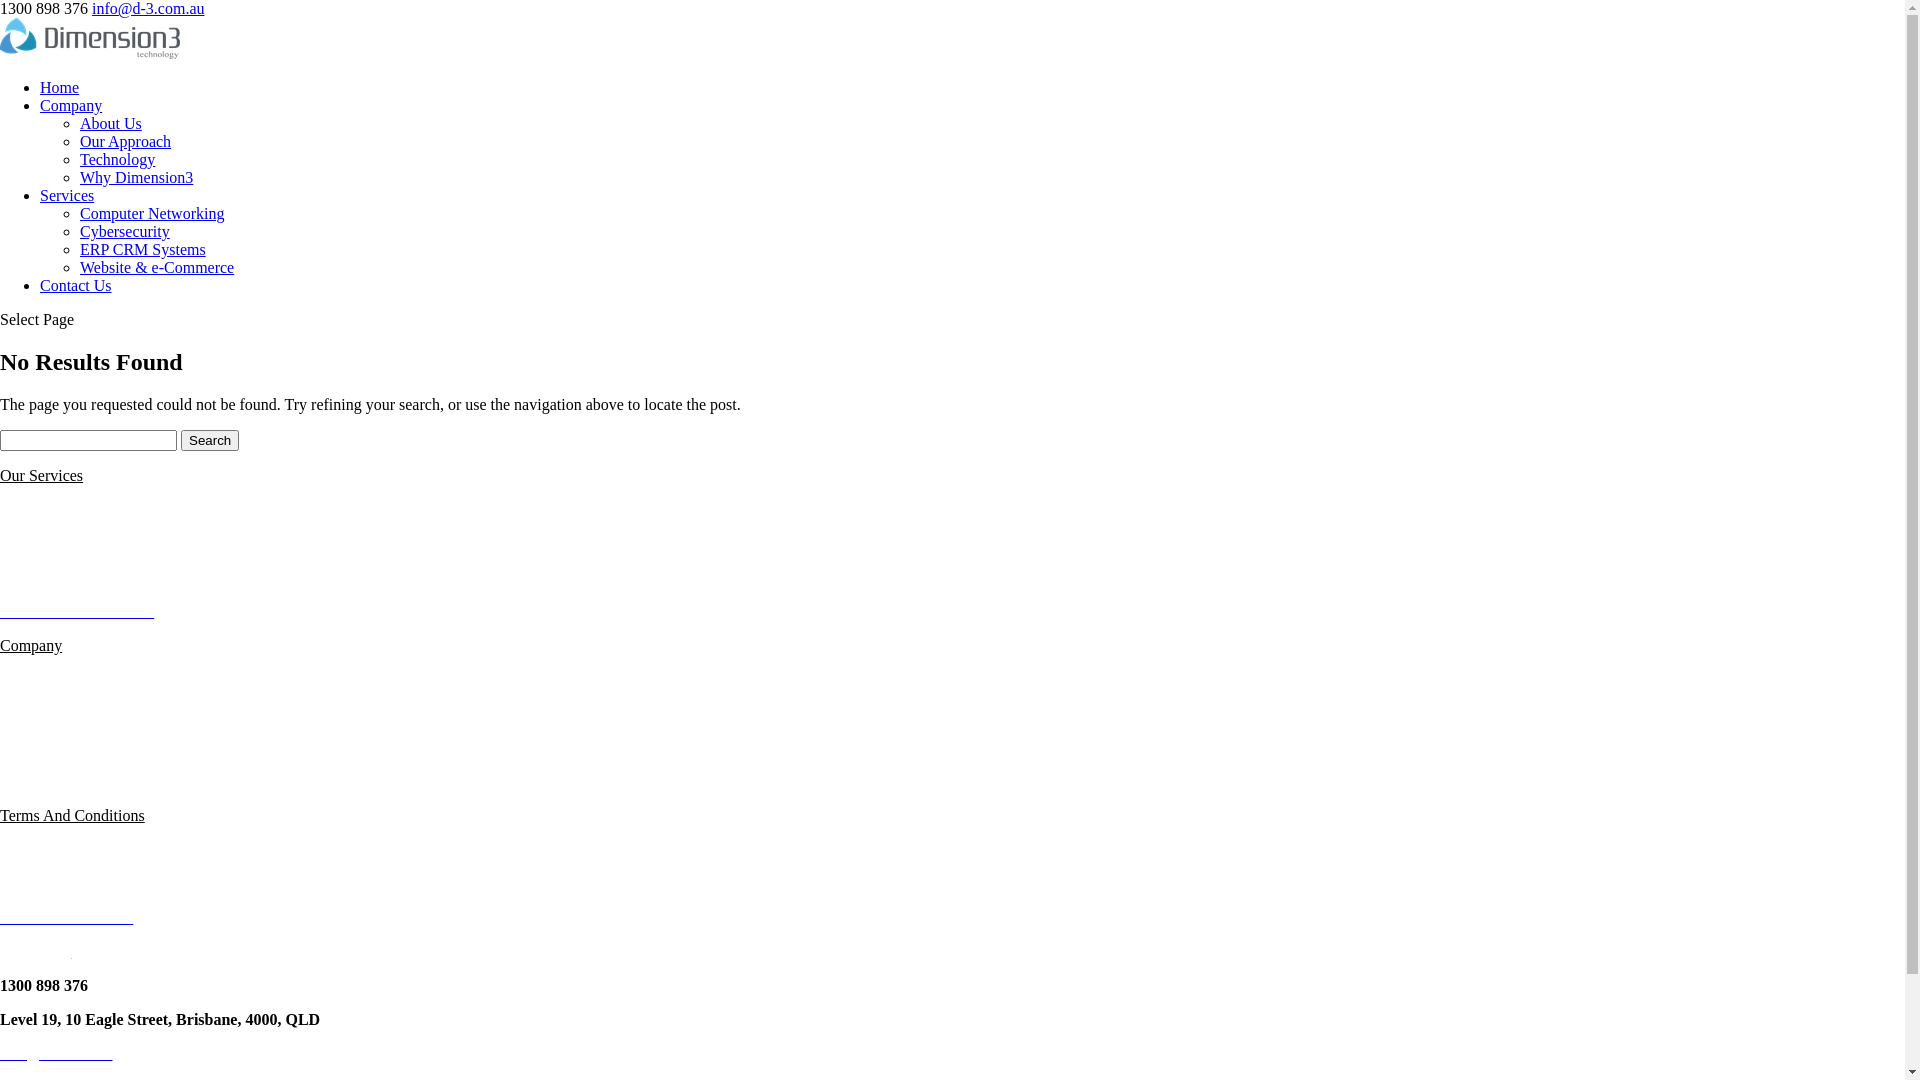  What do you see at coordinates (136, 178) in the screenshot?
I see `Why Dimension3` at bounding box center [136, 178].